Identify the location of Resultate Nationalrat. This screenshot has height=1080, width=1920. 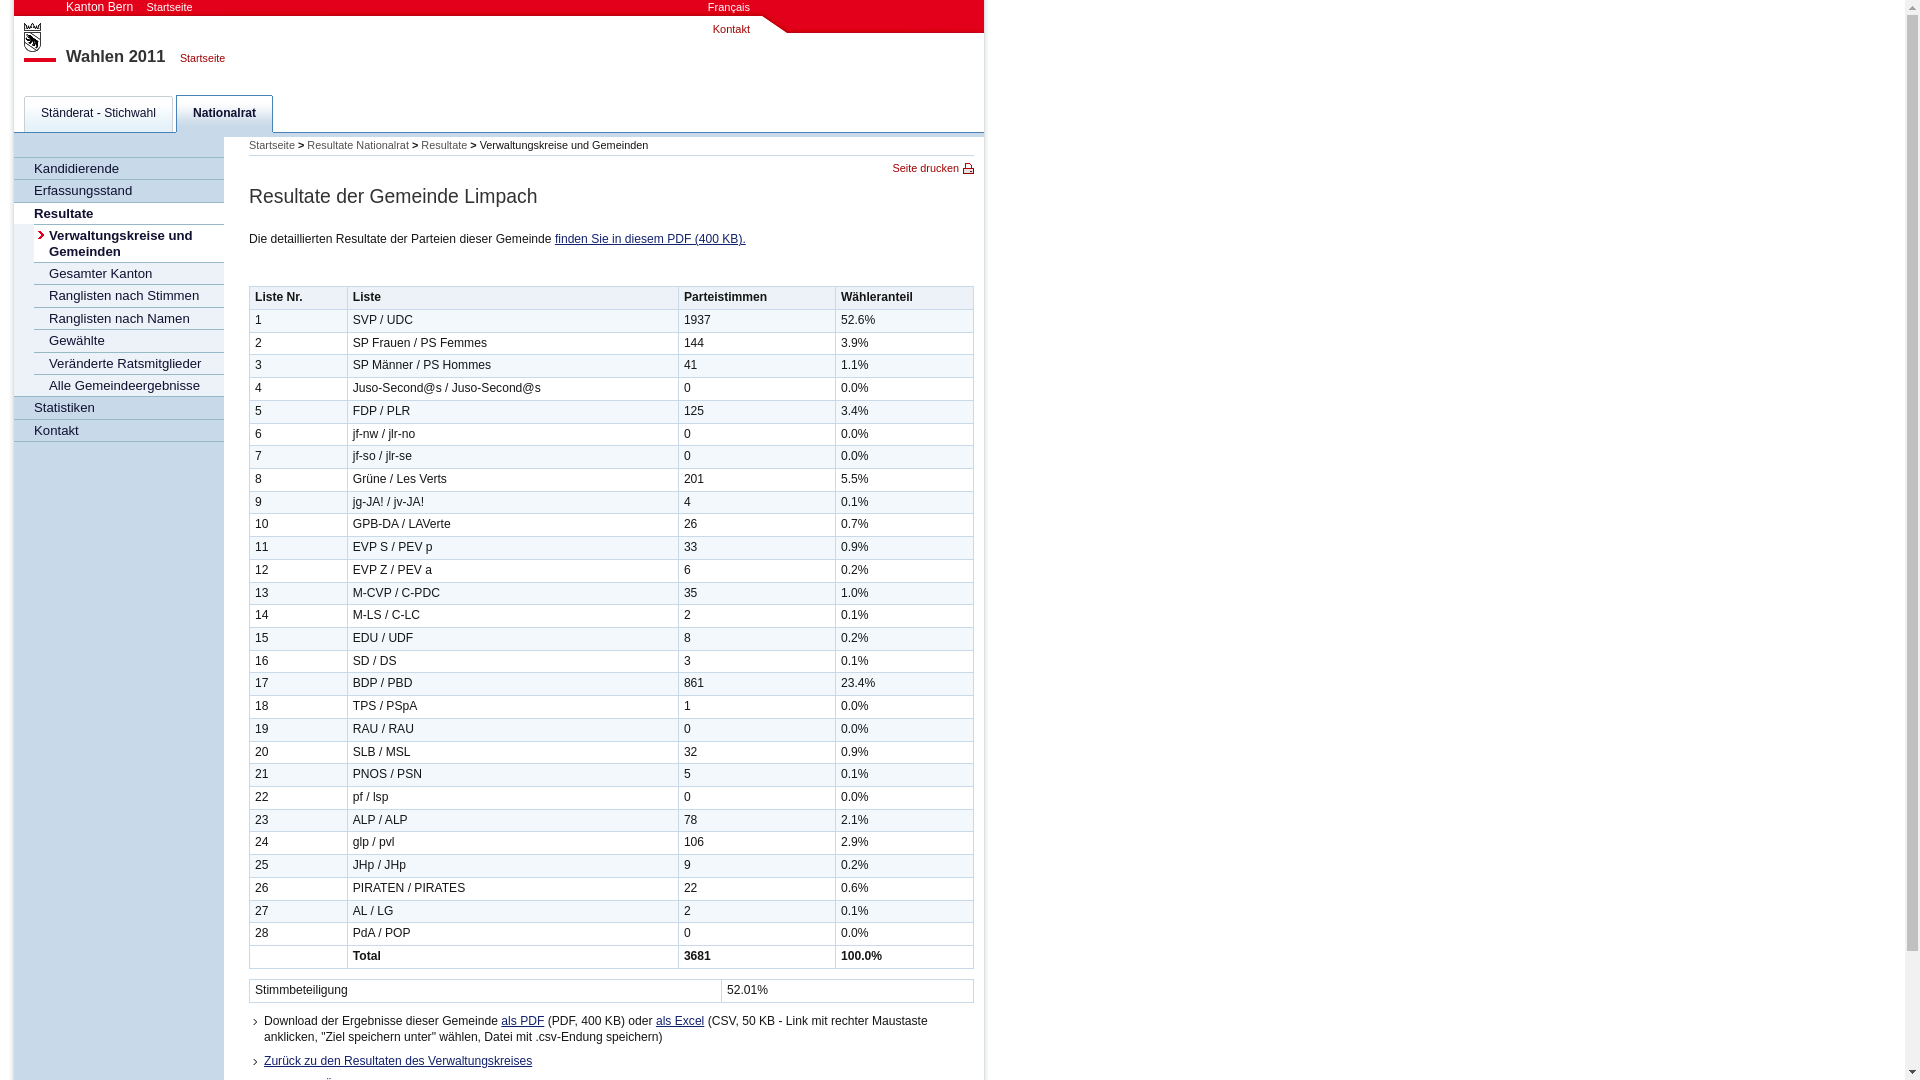
(358, 145).